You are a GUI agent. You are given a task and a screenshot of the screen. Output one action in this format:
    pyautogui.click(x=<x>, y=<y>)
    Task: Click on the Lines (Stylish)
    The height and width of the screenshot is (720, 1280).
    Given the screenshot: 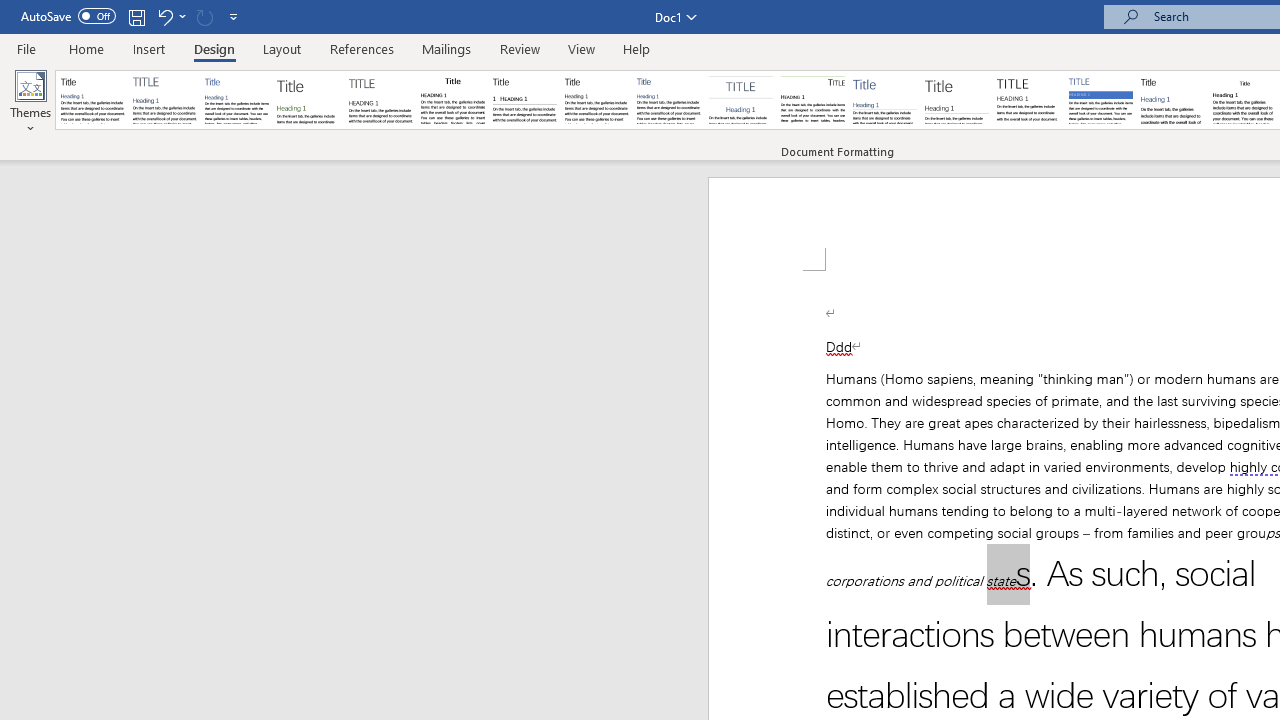 What is the action you would take?
    pyautogui.click(x=957, y=100)
    